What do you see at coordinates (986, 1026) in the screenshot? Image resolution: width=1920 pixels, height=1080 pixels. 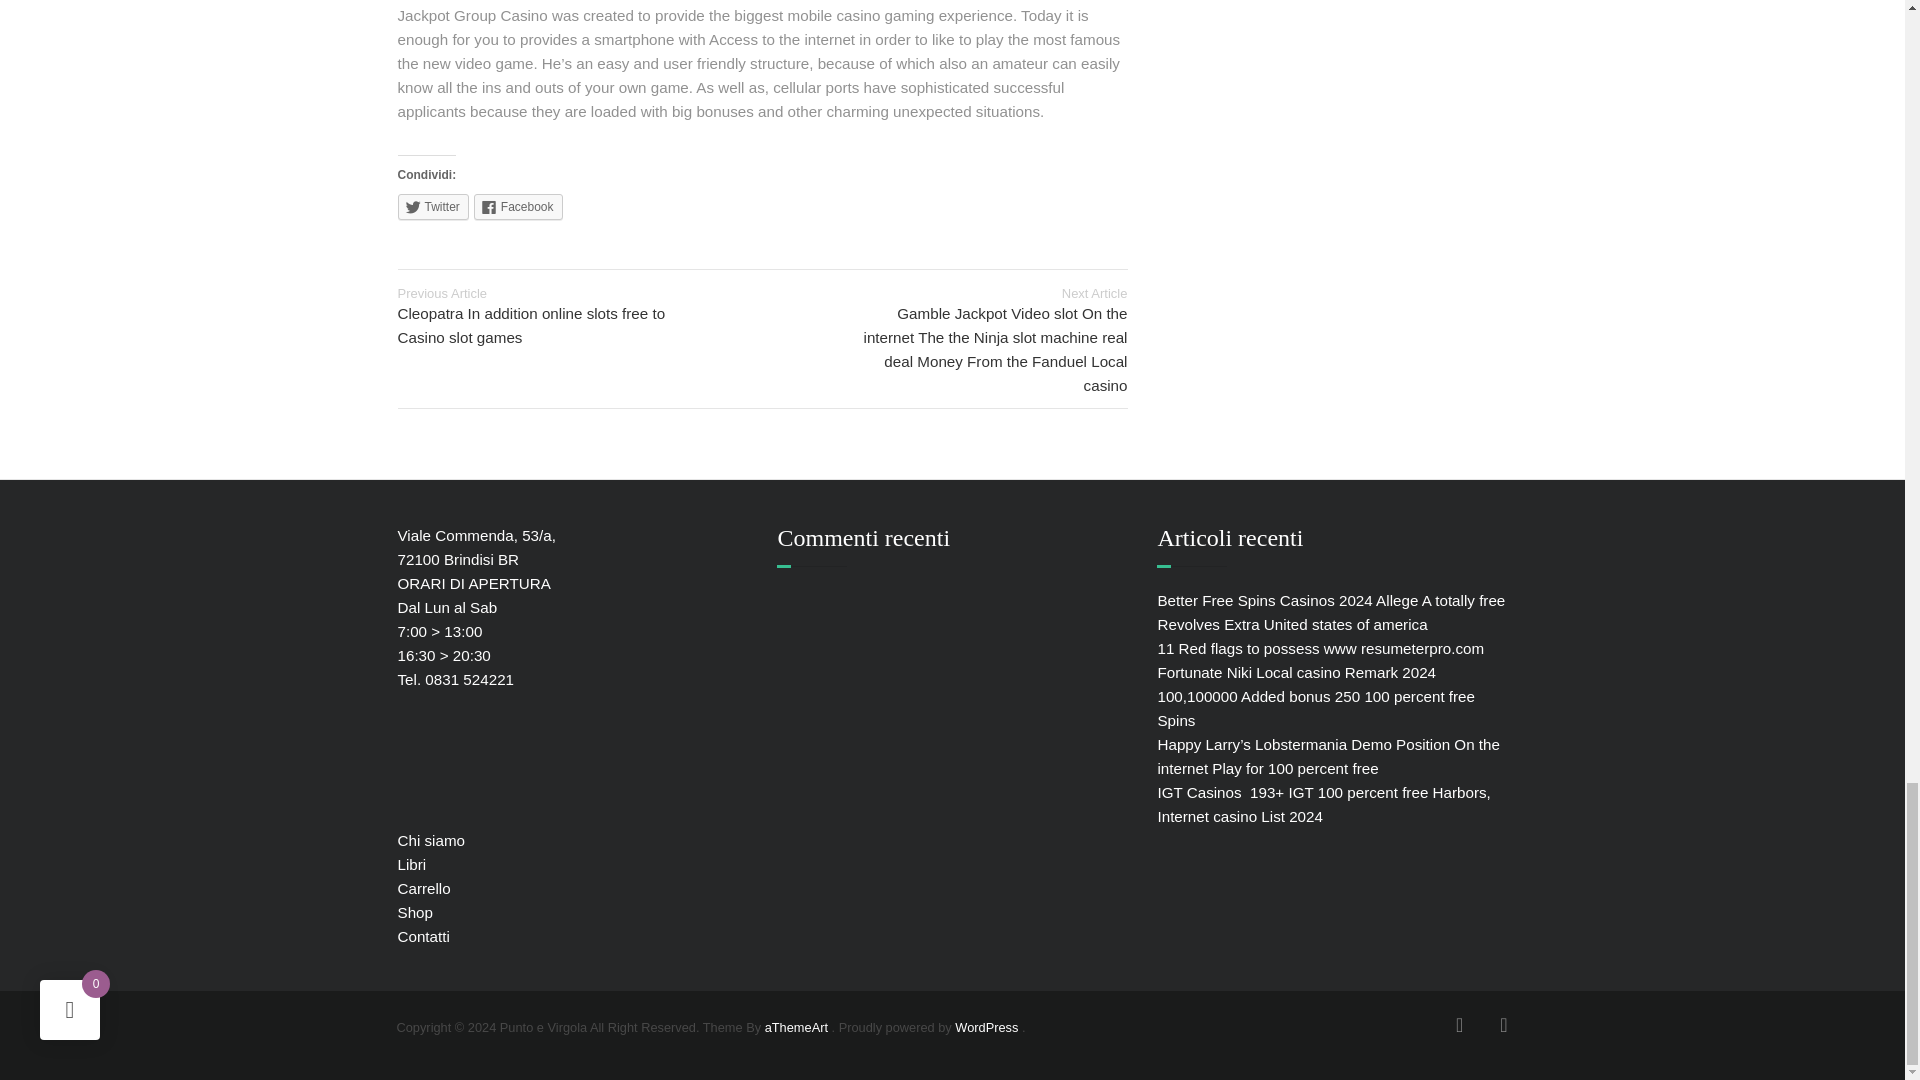 I see `WordPress` at bounding box center [986, 1026].